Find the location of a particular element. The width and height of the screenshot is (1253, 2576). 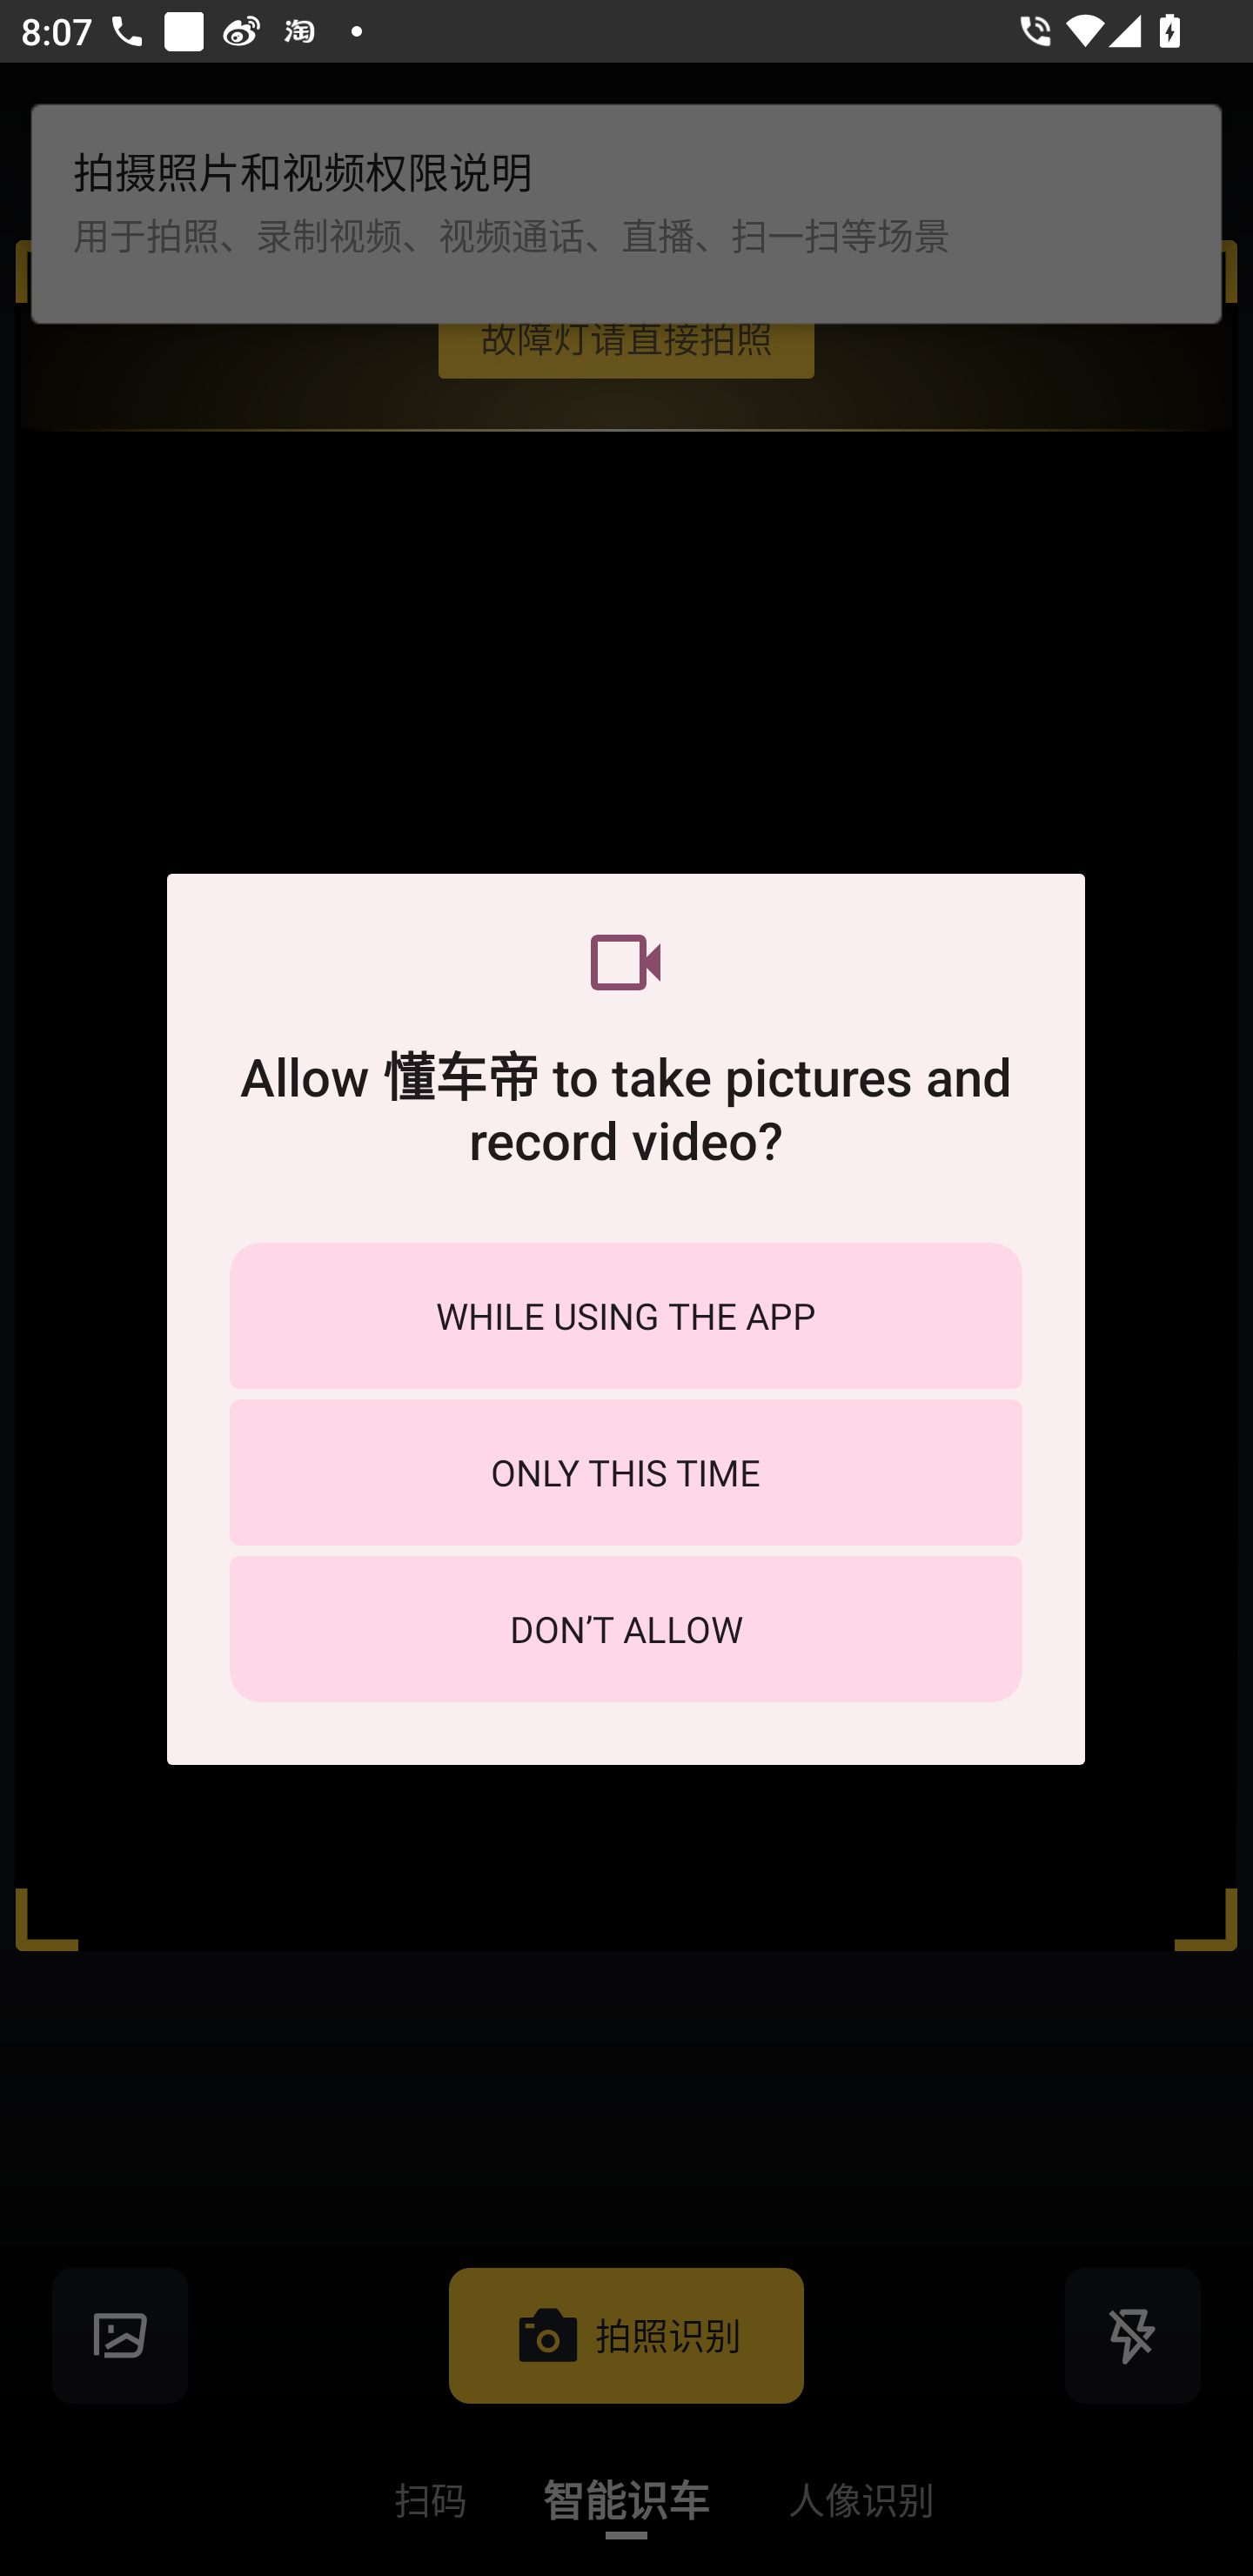

ONLY THIS TIME is located at coordinates (626, 1472).